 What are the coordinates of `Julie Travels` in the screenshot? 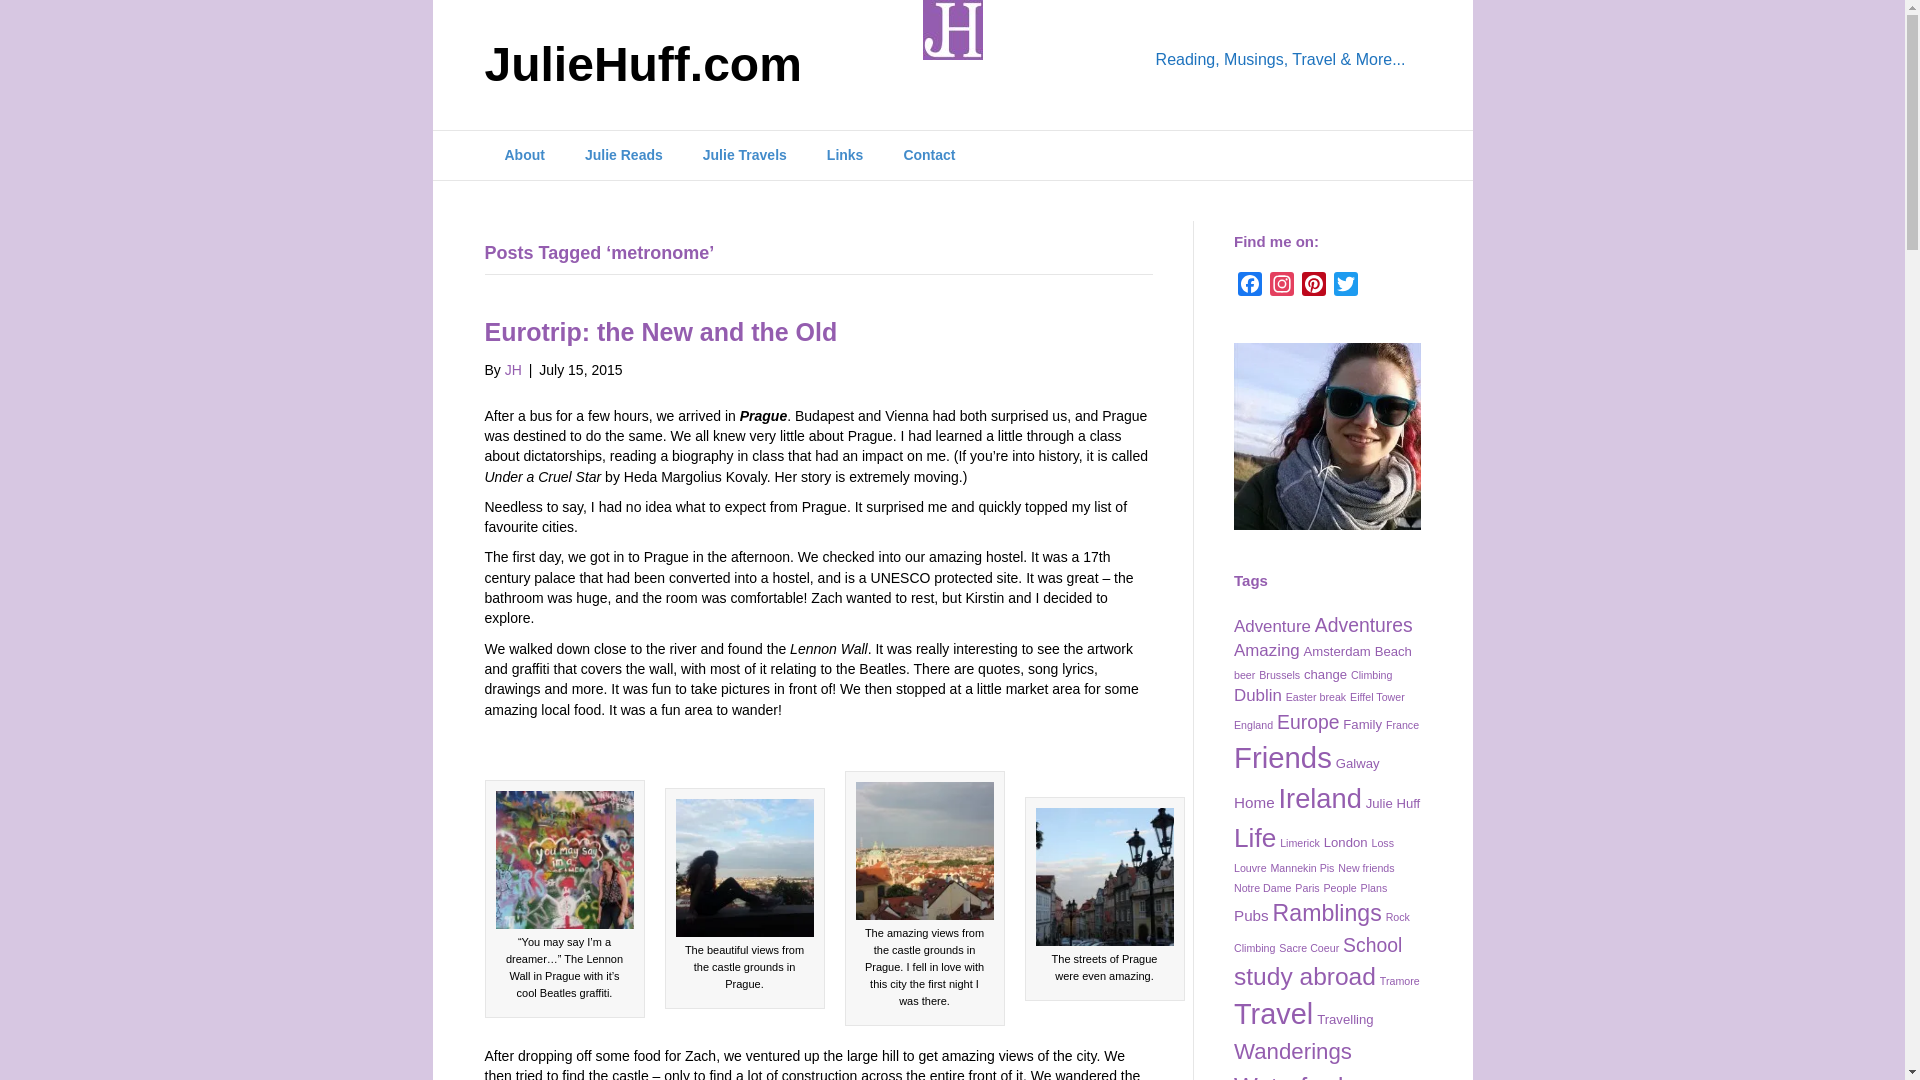 It's located at (744, 156).